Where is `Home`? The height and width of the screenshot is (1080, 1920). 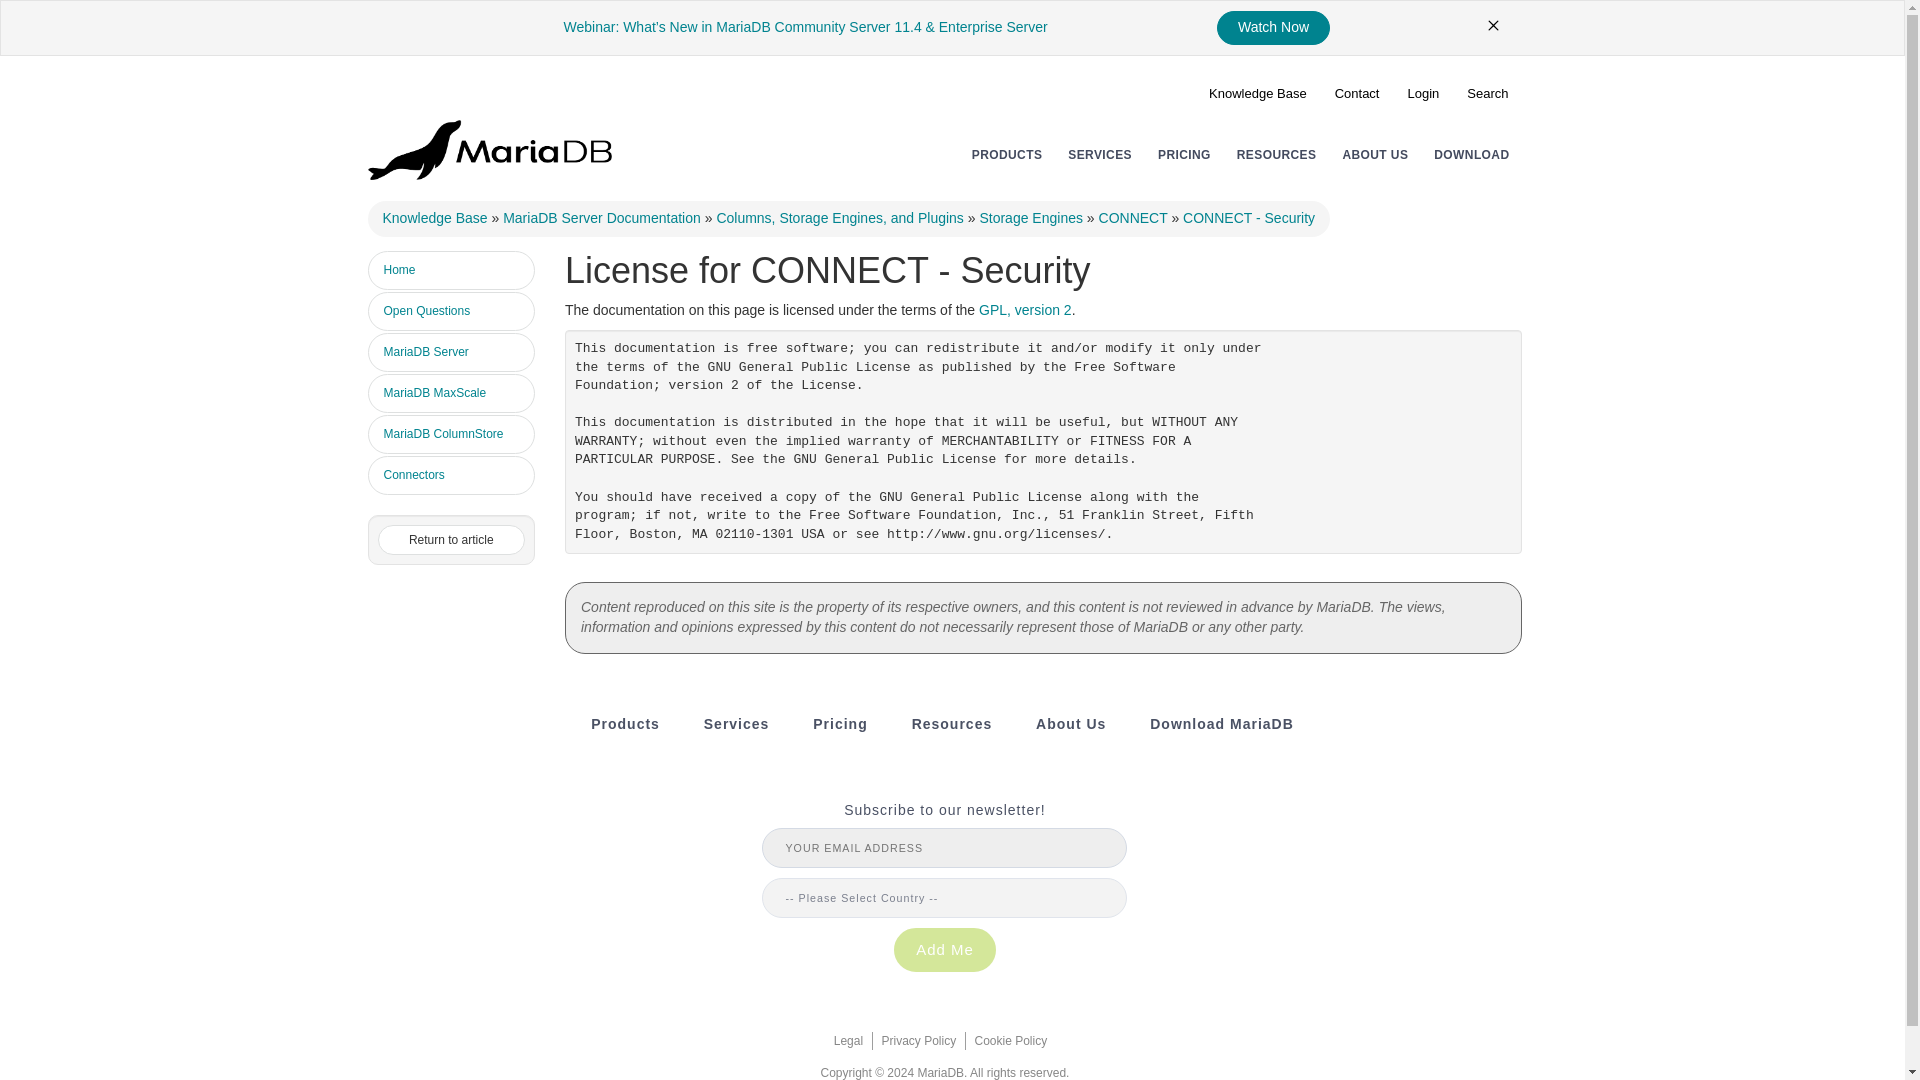 Home is located at coordinates (452, 270).